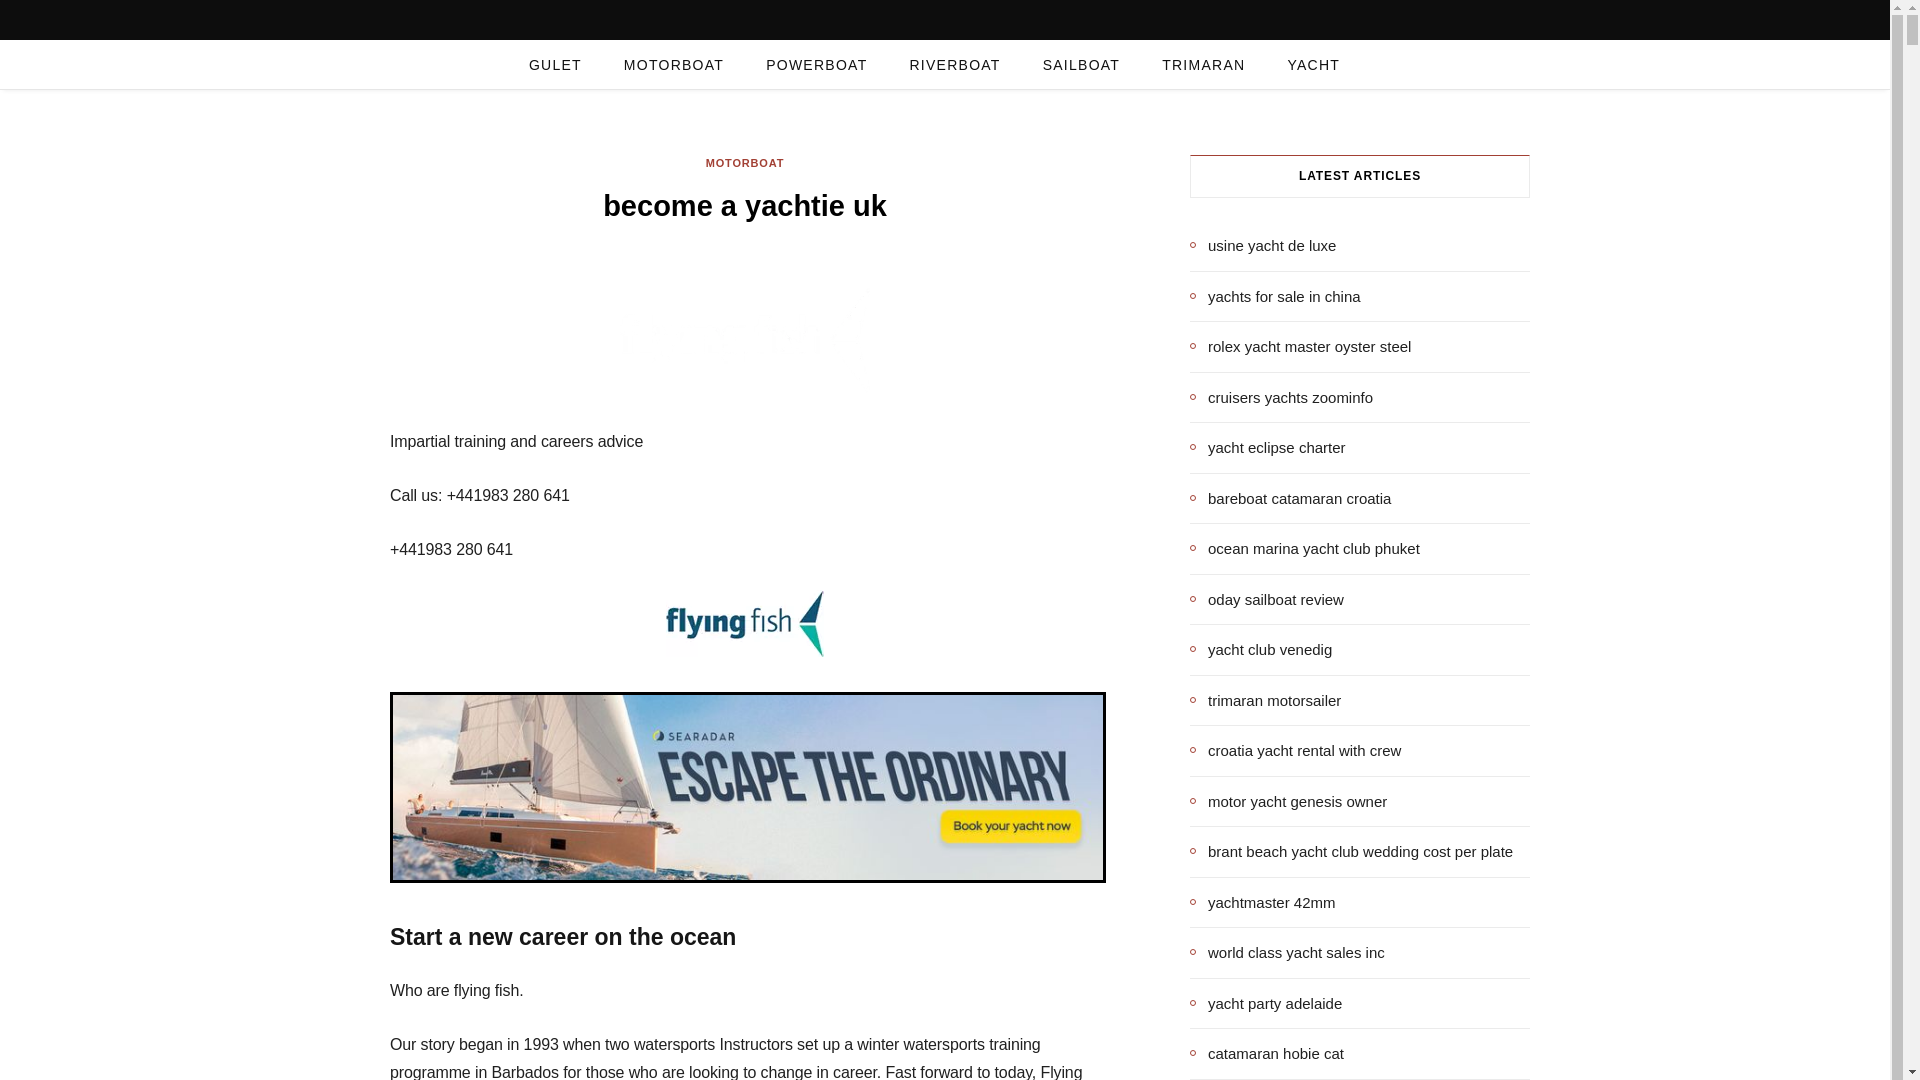 Image resolution: width=1920 pixels, height=1080 pixels. What do you see at coordinates (816, 64) in the screenshot?
I see `POWERBOAT` at bounding box center [816, 64].